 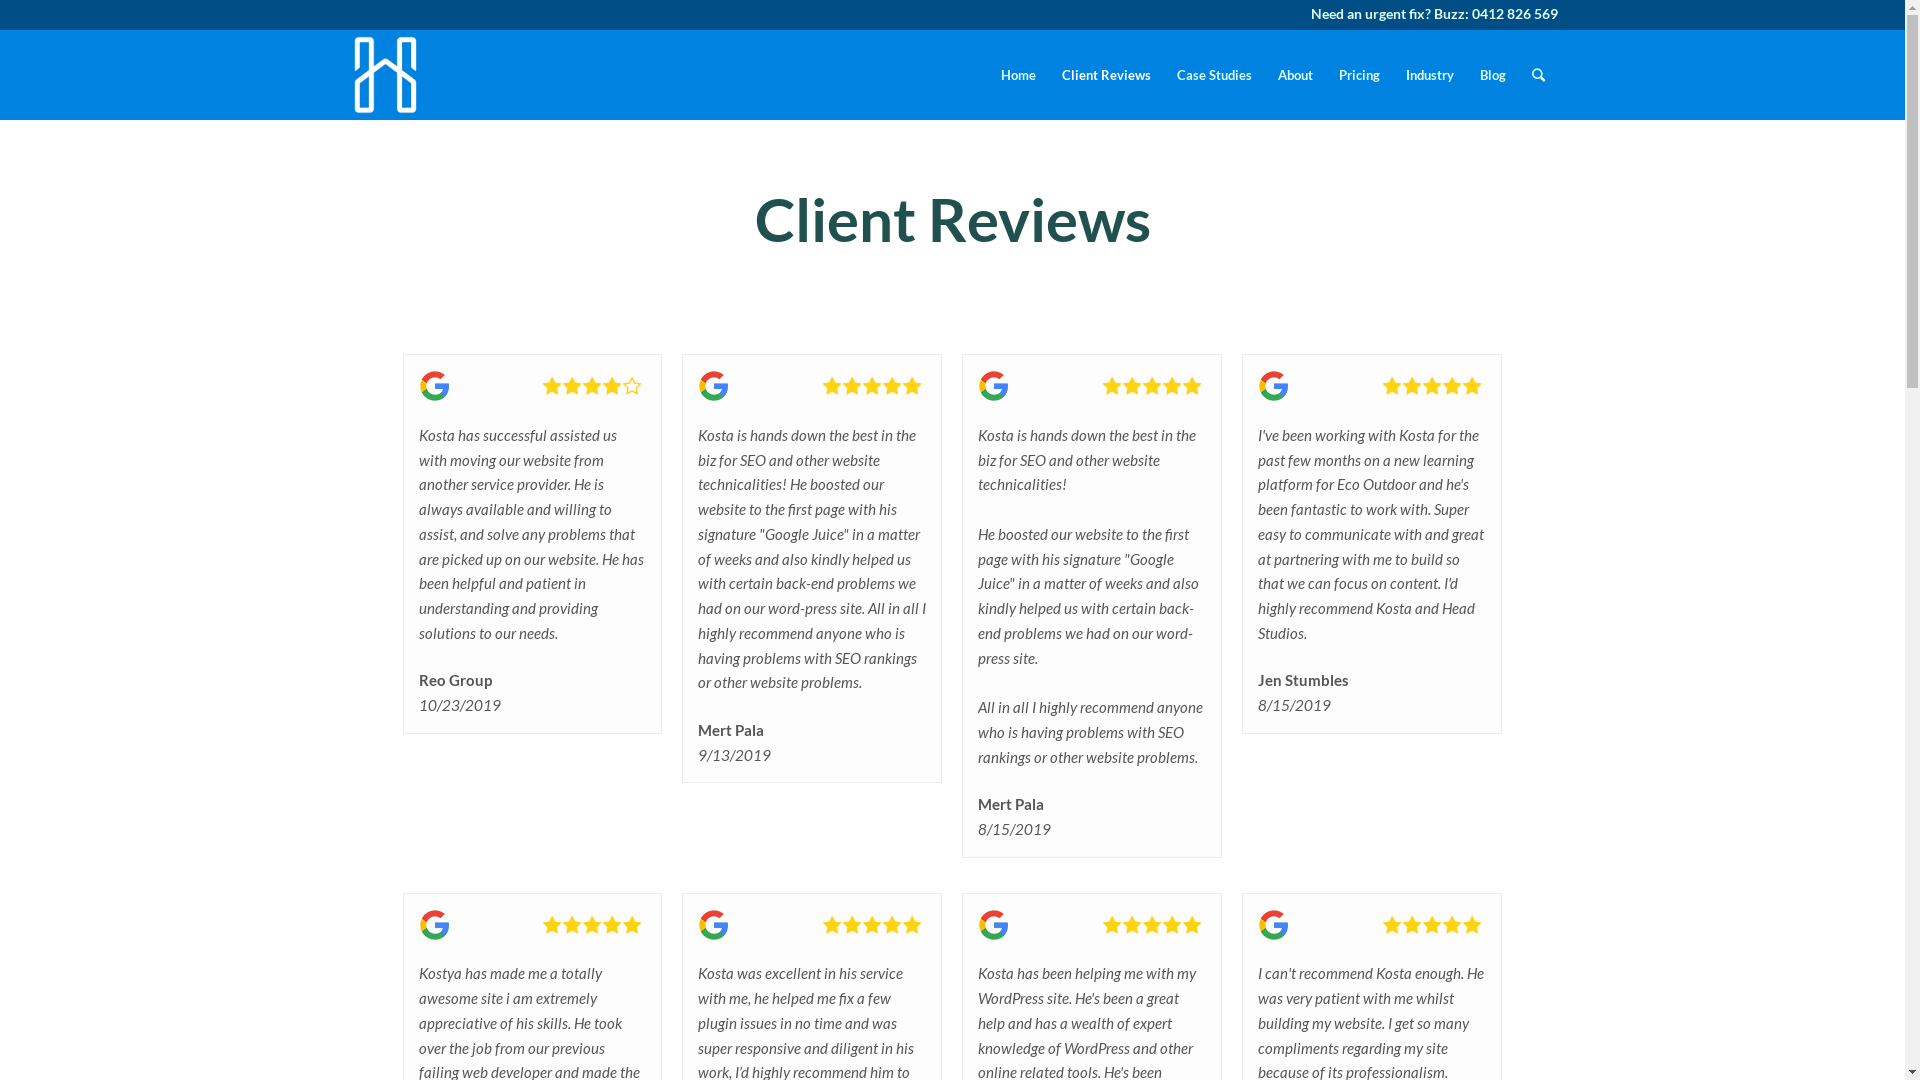 I want to click on Case Studies, so click(x=1214, y=75).